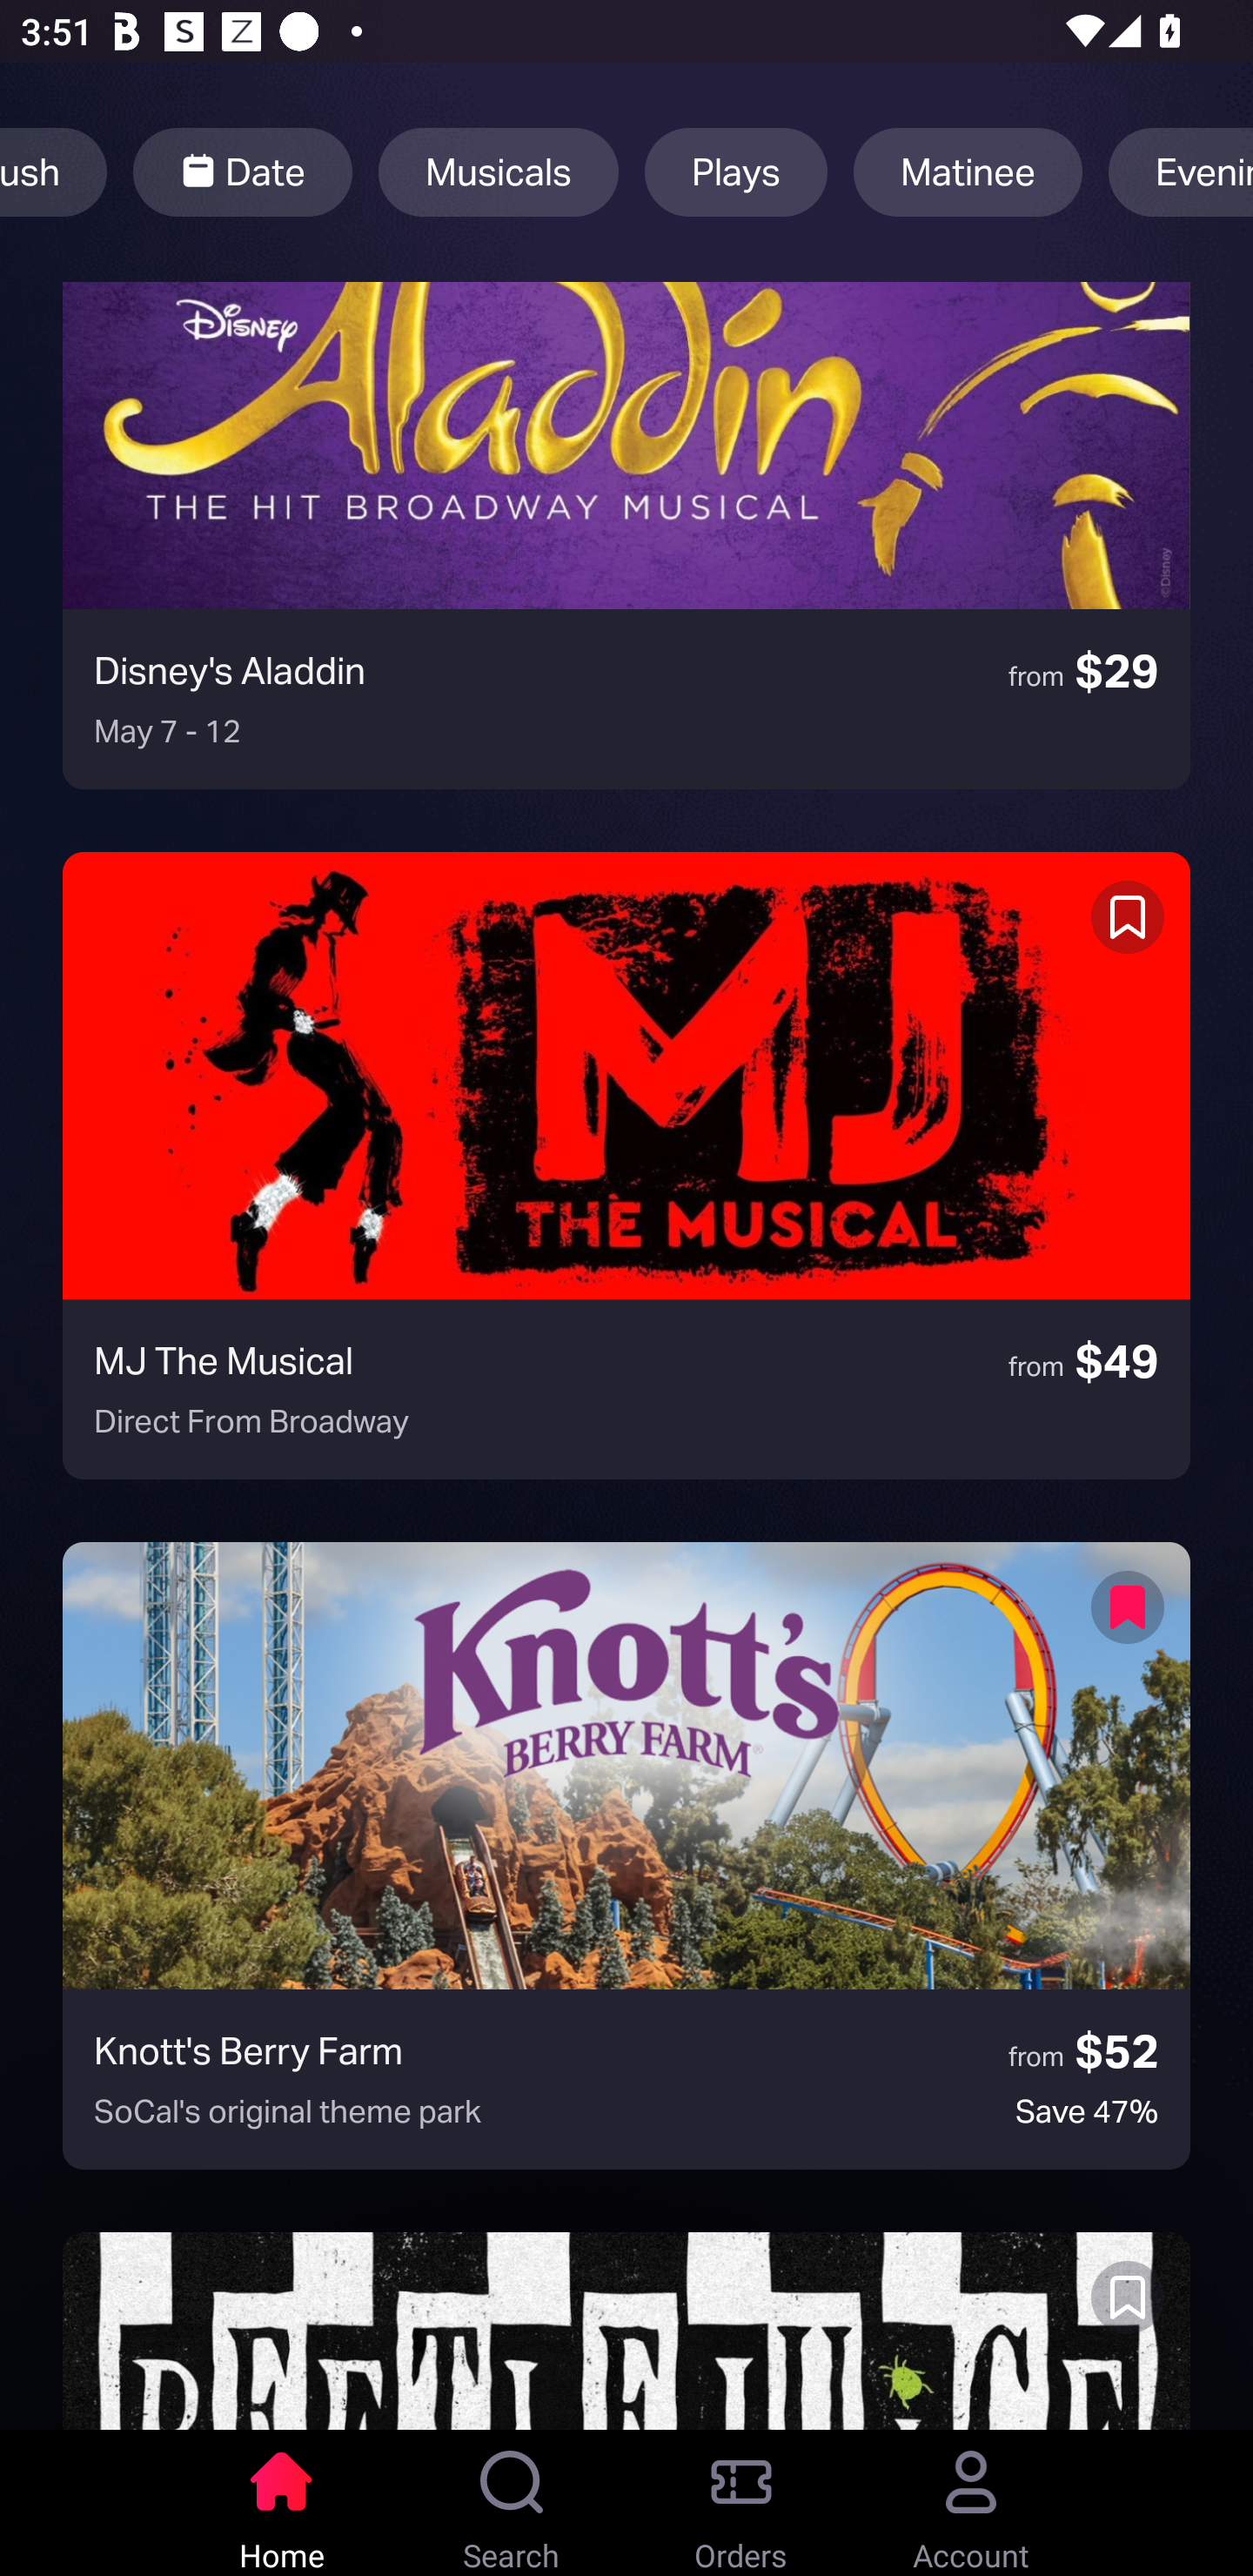 The width and height of the screenshot is (1253, 2576). I want to click on Musicals, so click(498, 172).